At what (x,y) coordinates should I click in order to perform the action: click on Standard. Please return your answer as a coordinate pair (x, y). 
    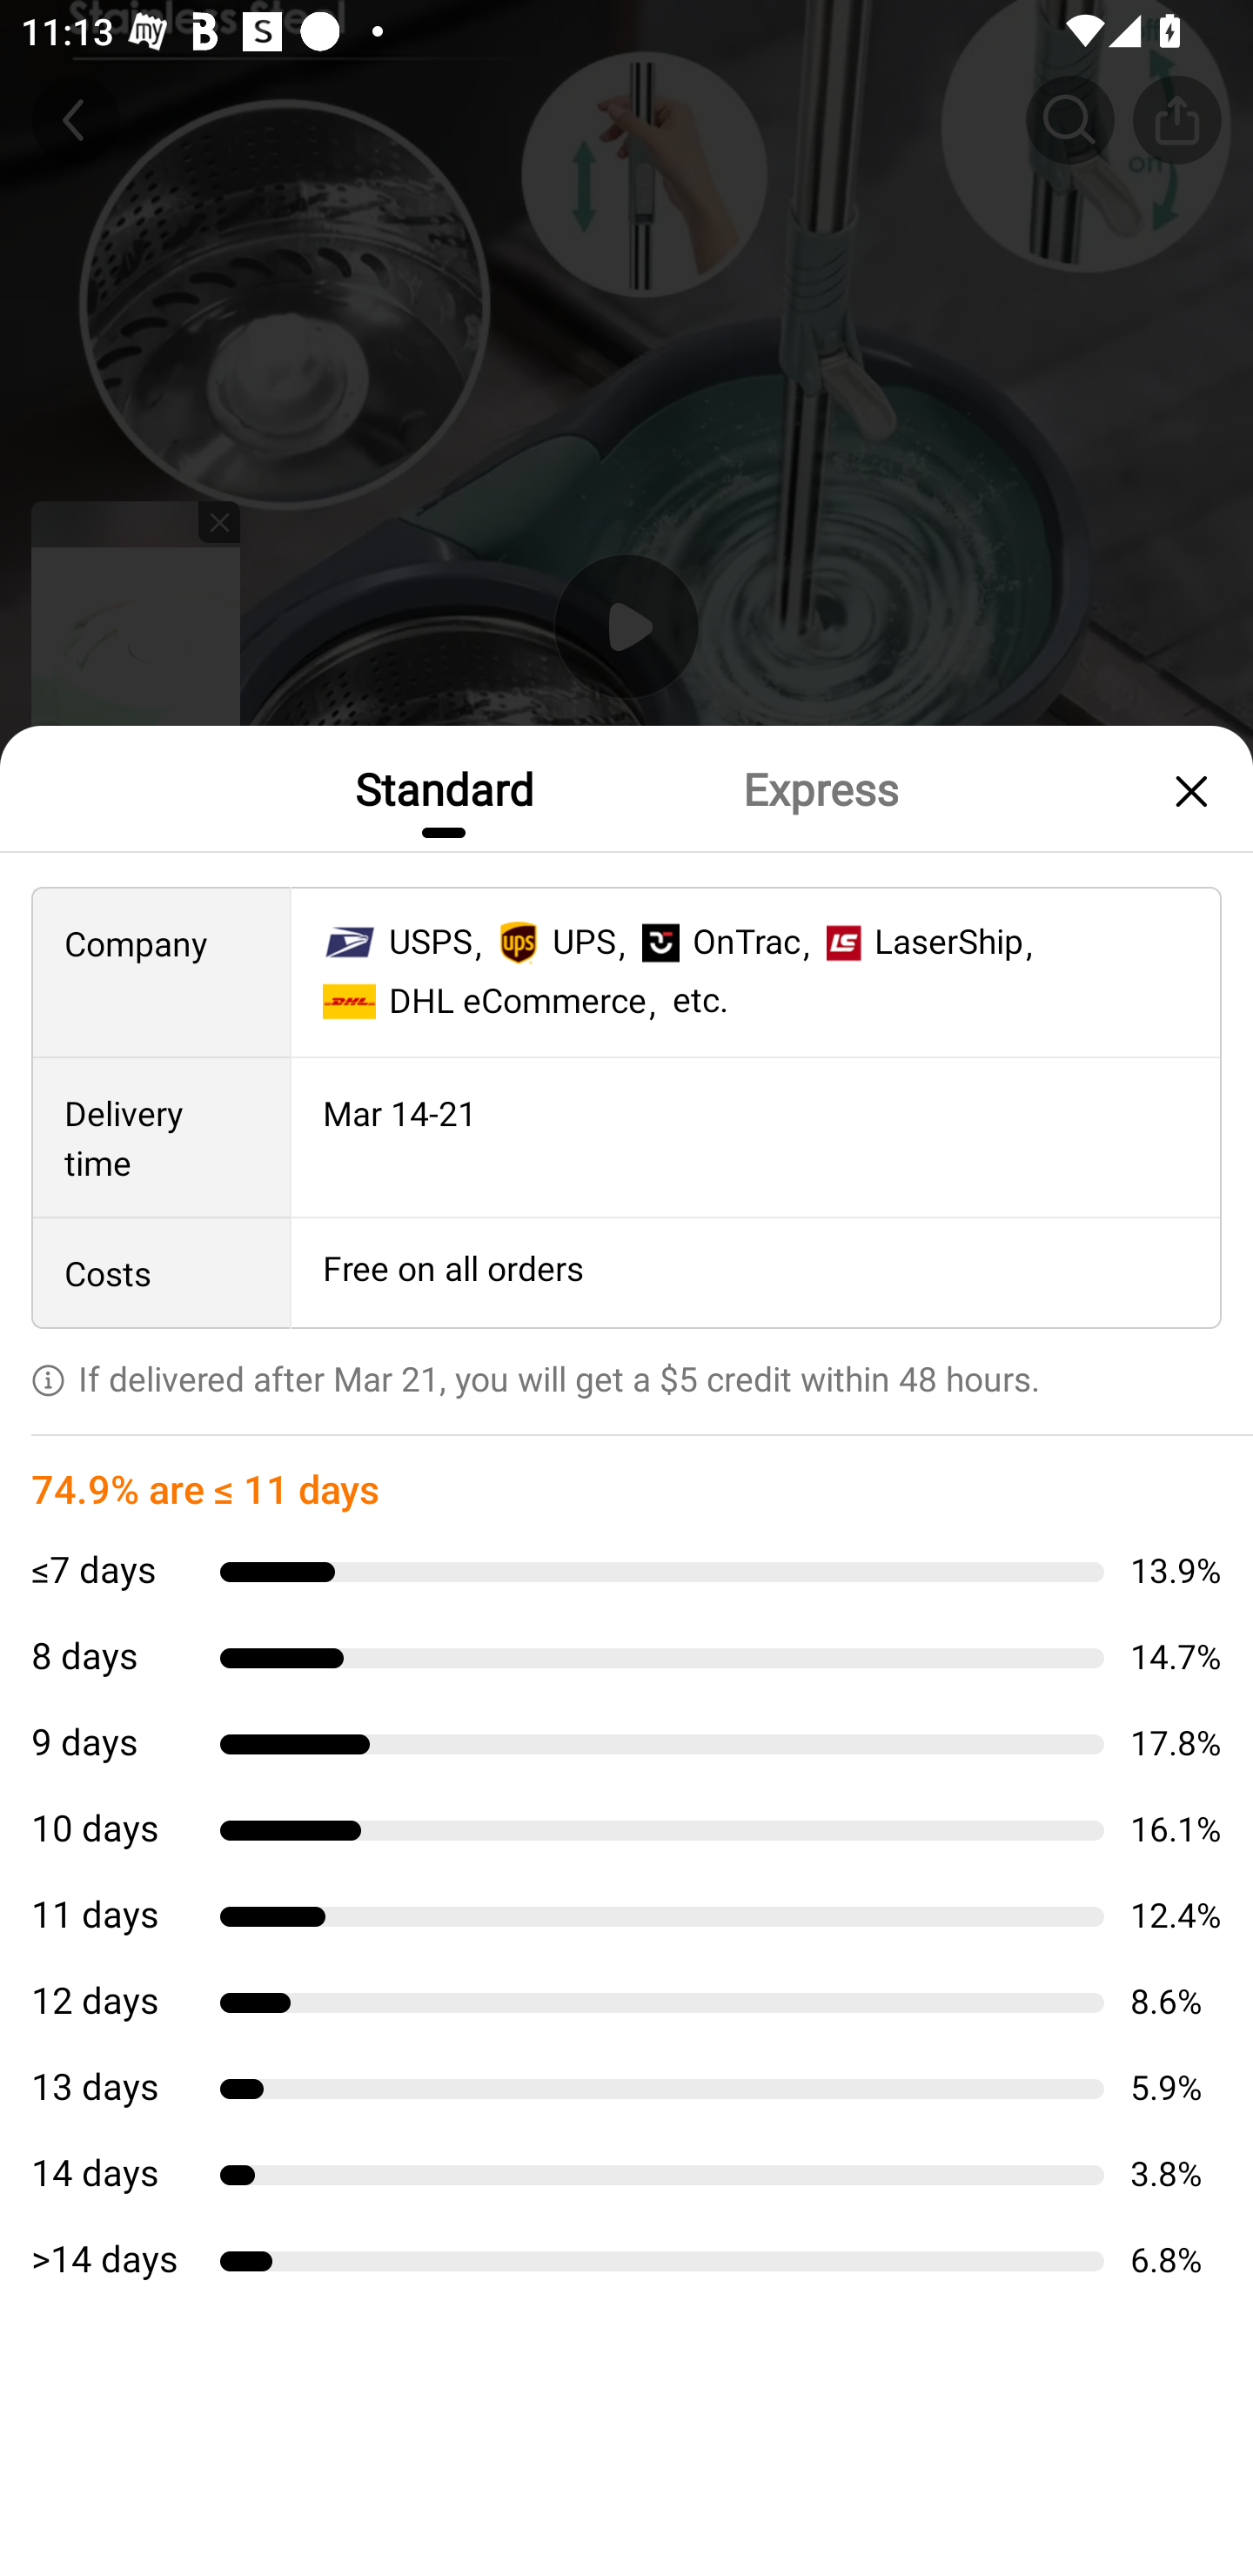
    Looking at the image, I should click on (443, 788).